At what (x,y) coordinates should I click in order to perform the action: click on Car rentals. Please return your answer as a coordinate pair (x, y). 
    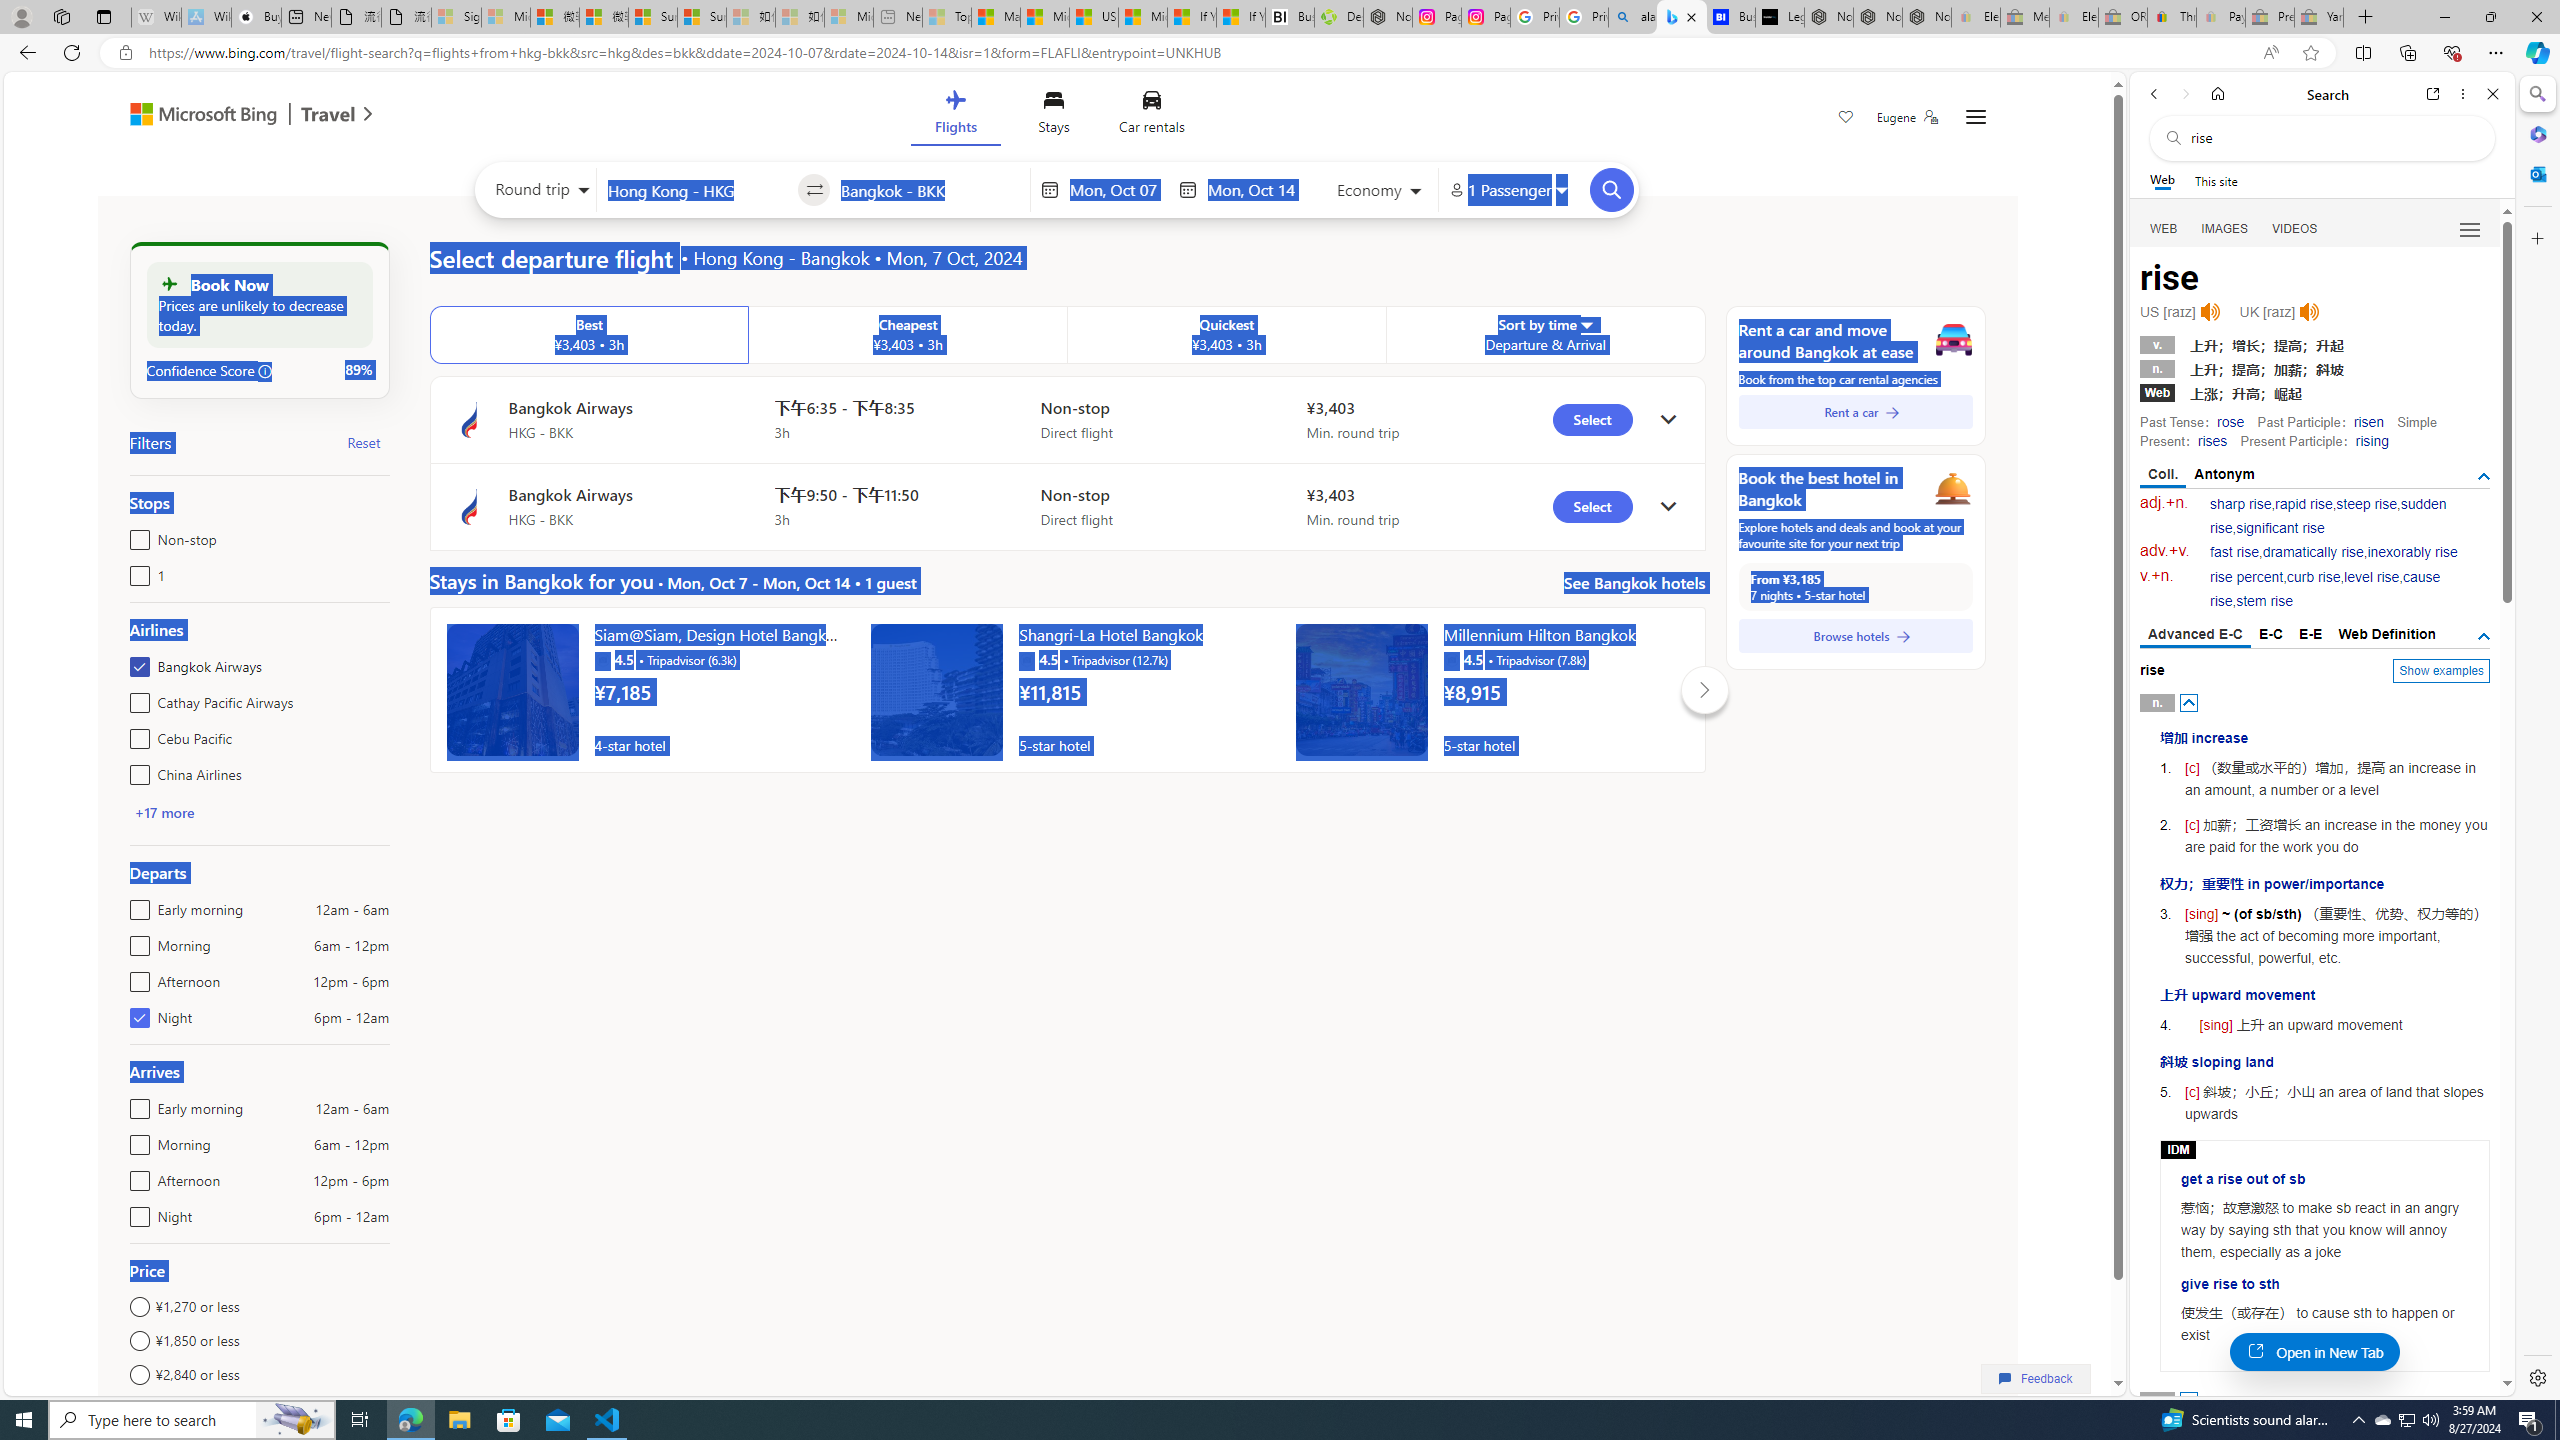
    Looking at the image, I should click on (1152, 116).